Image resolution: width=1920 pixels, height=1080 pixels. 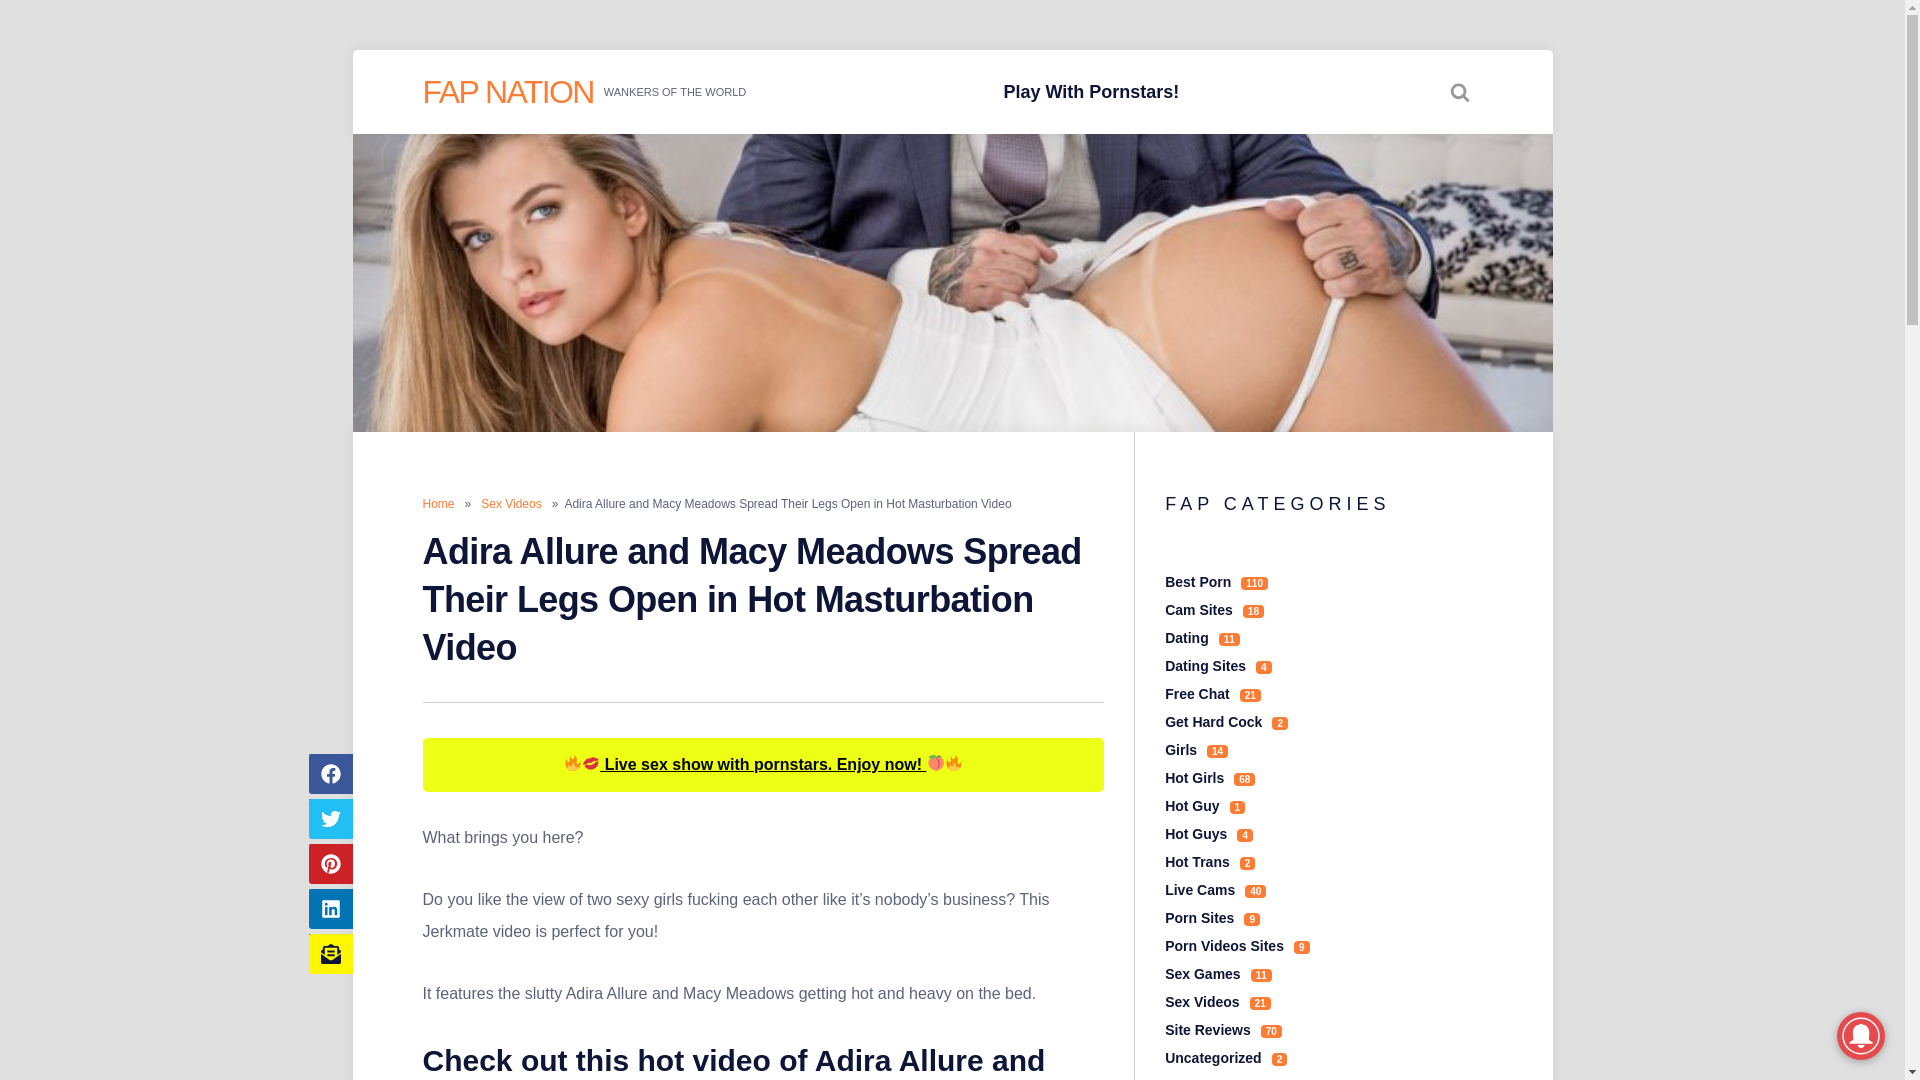 I want to click on Best Porn110, so click(x=1216, y=581).